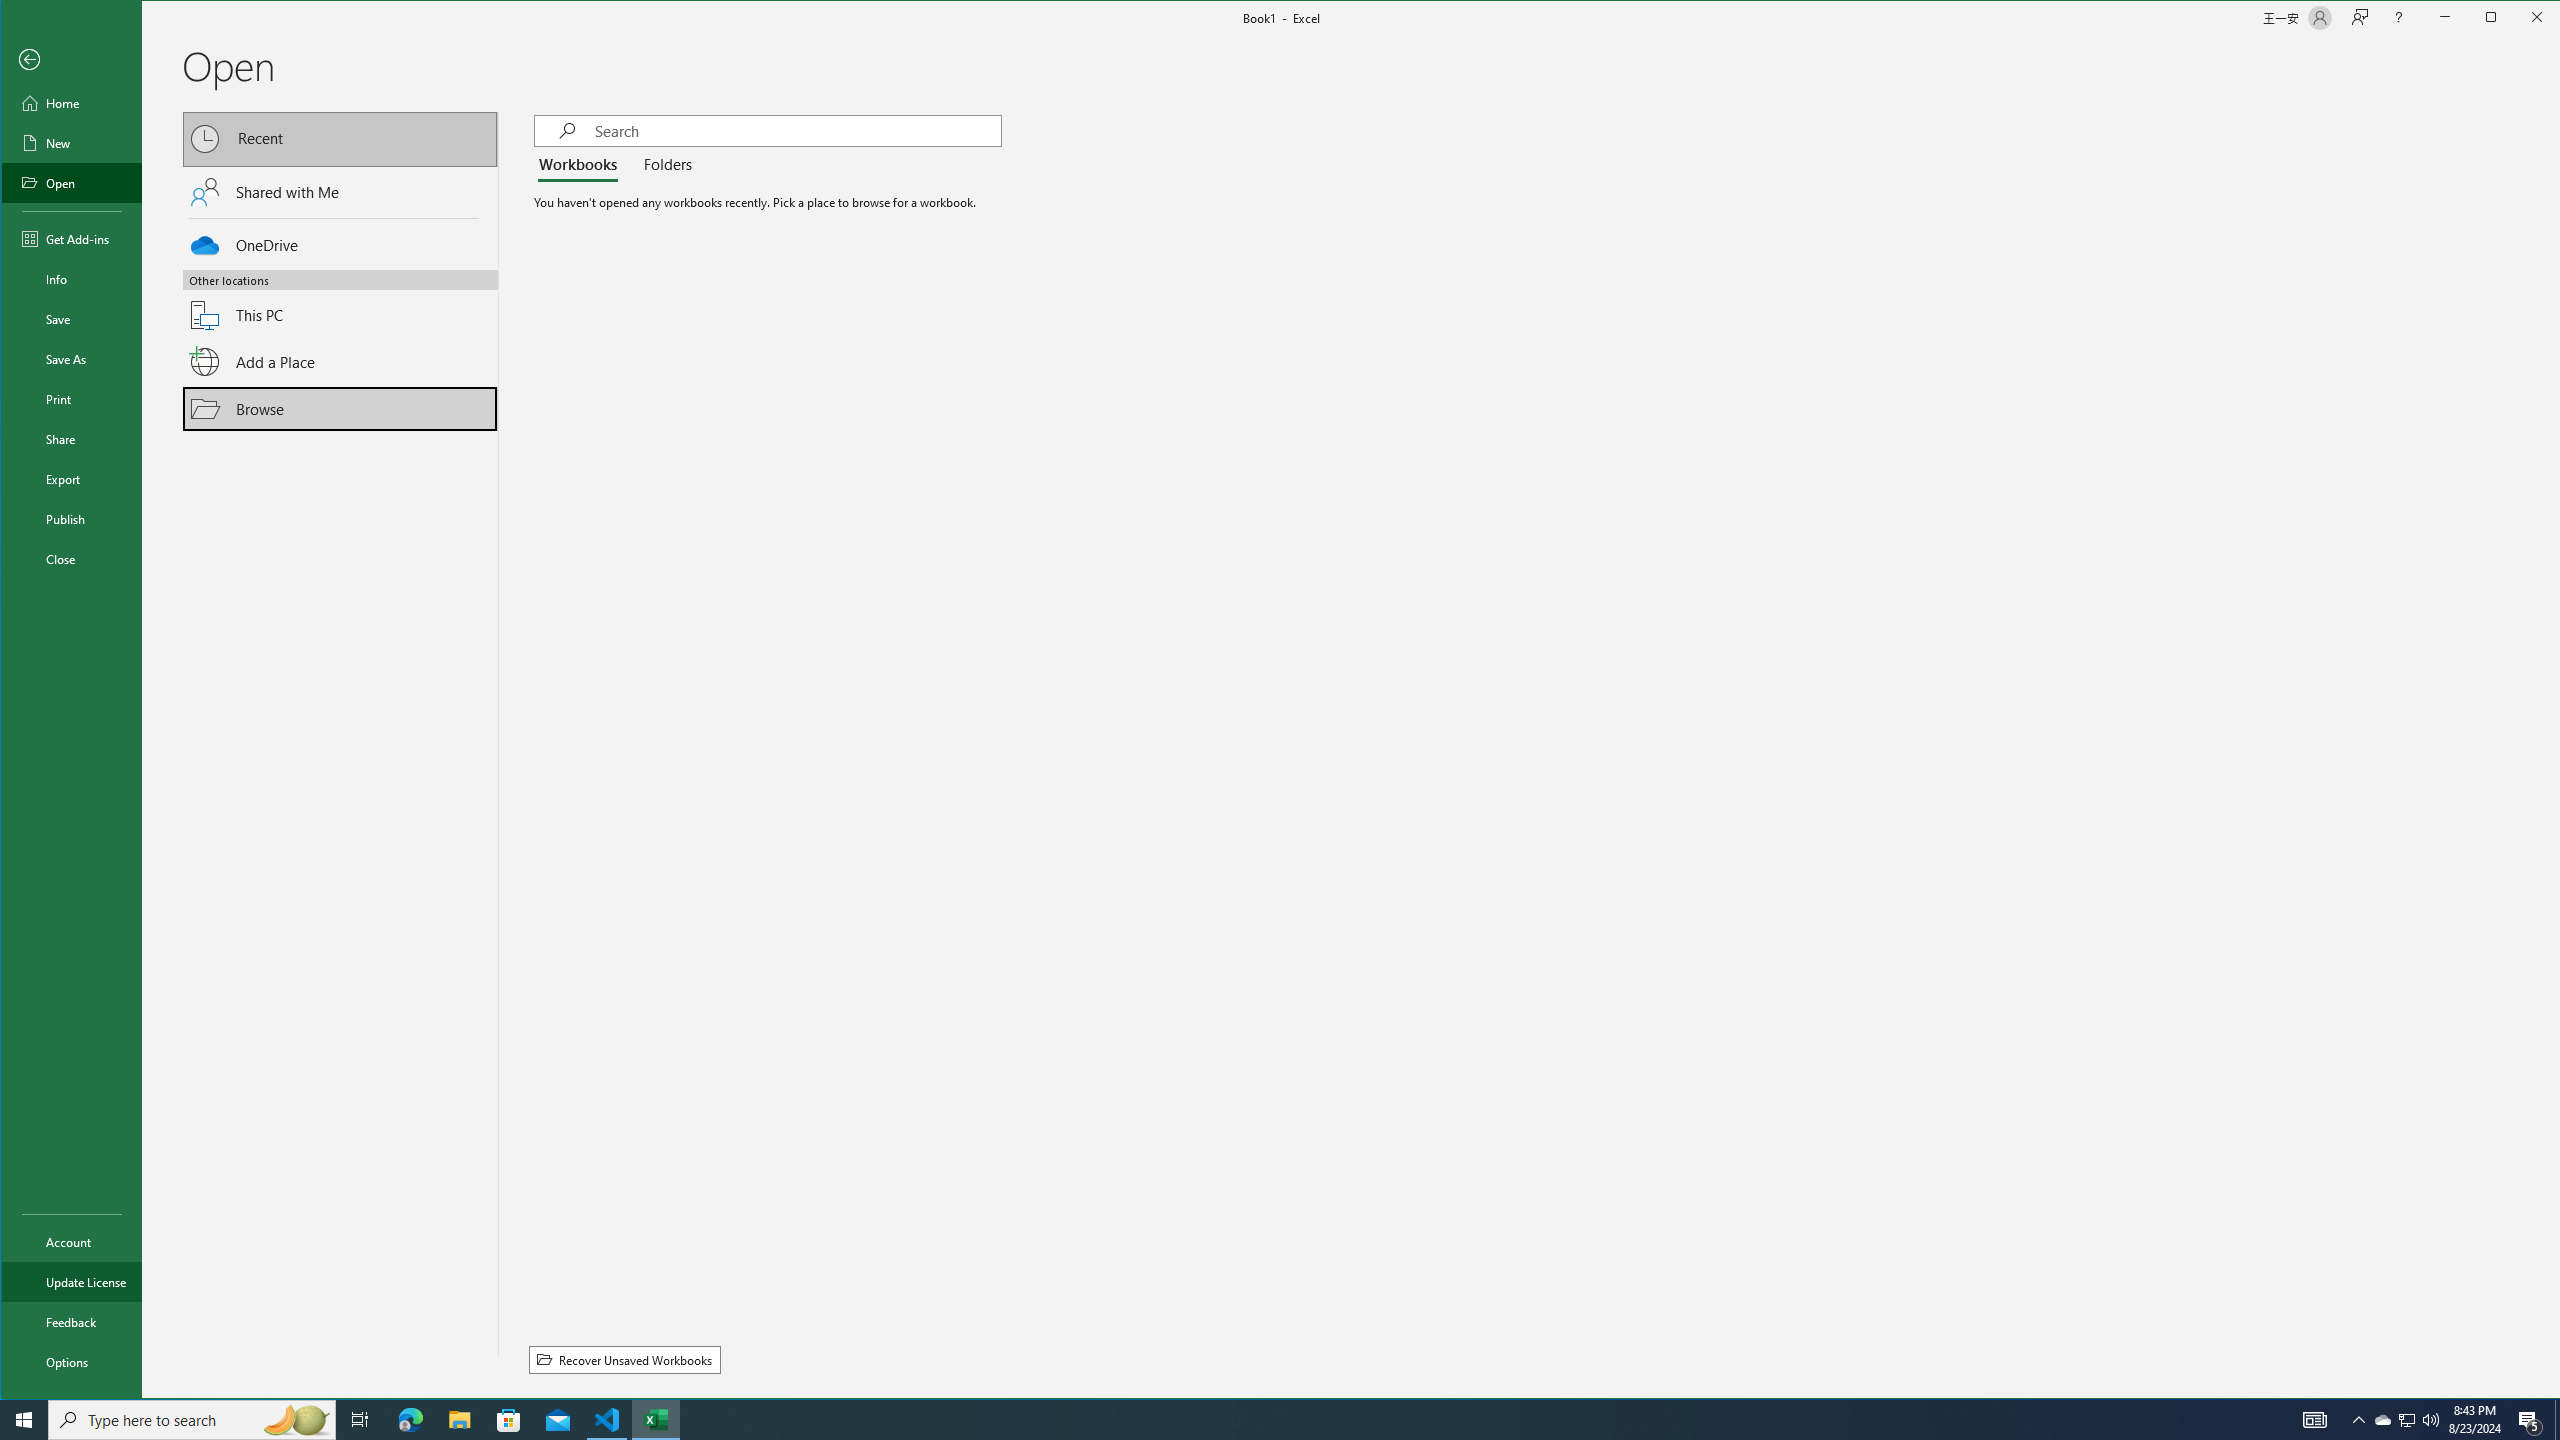  I want to click on Get Add-ins, so click(71, 238).